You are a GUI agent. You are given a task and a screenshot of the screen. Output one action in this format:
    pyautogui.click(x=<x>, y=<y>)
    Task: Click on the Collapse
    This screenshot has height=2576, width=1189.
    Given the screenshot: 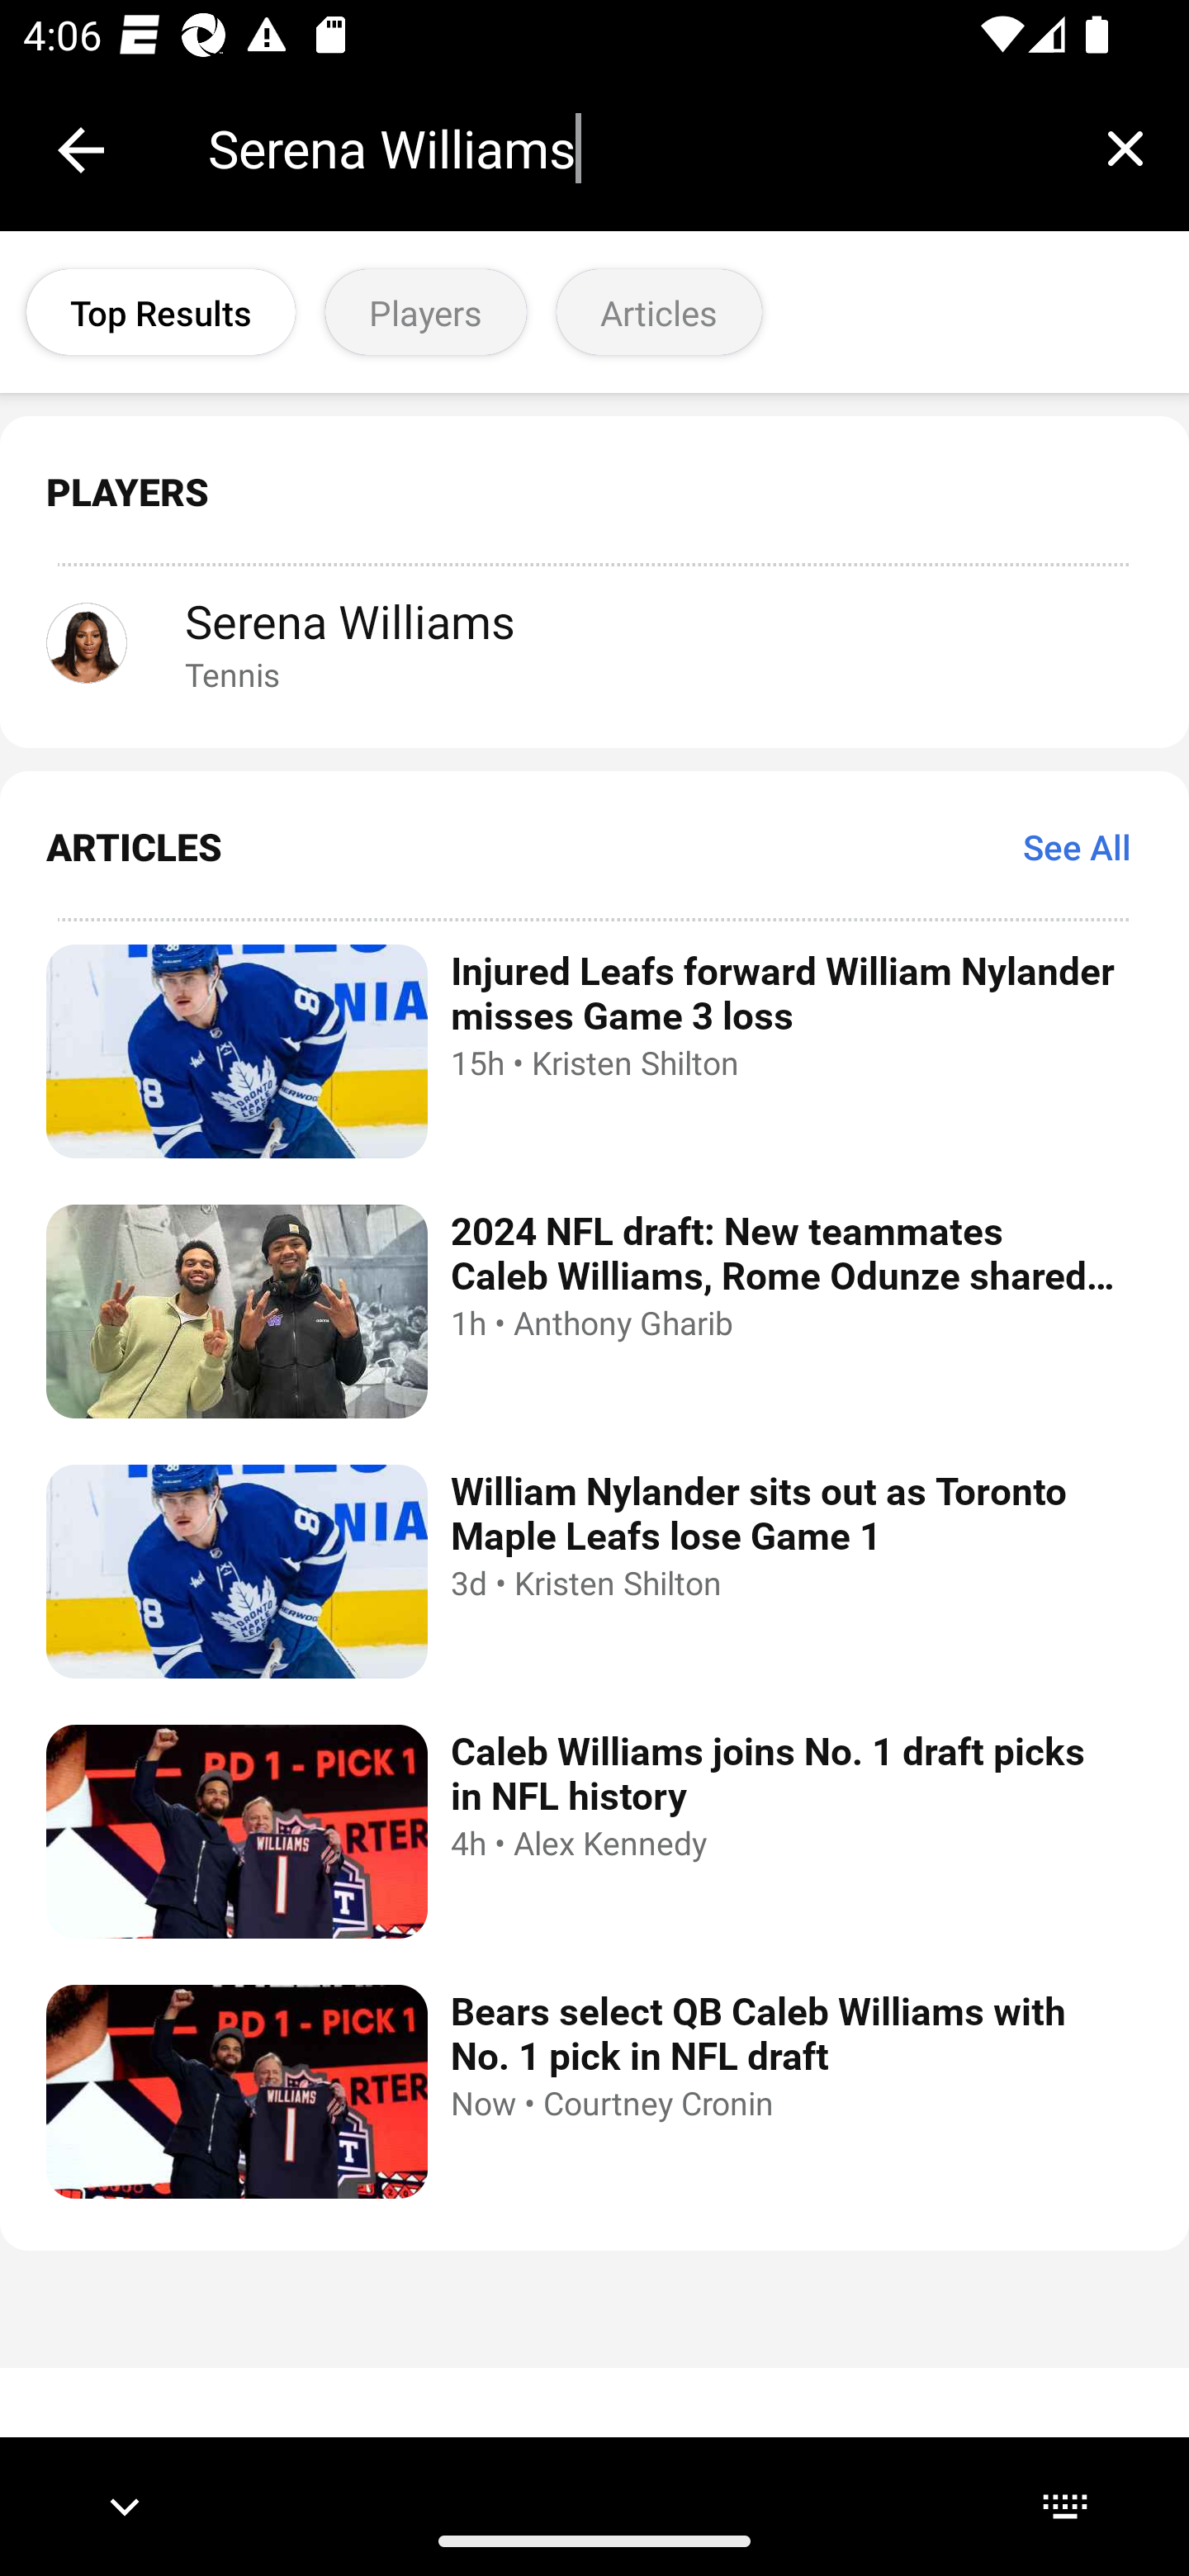 What is the action you would take?
    pyautogui.click(x=81, y=150)
    